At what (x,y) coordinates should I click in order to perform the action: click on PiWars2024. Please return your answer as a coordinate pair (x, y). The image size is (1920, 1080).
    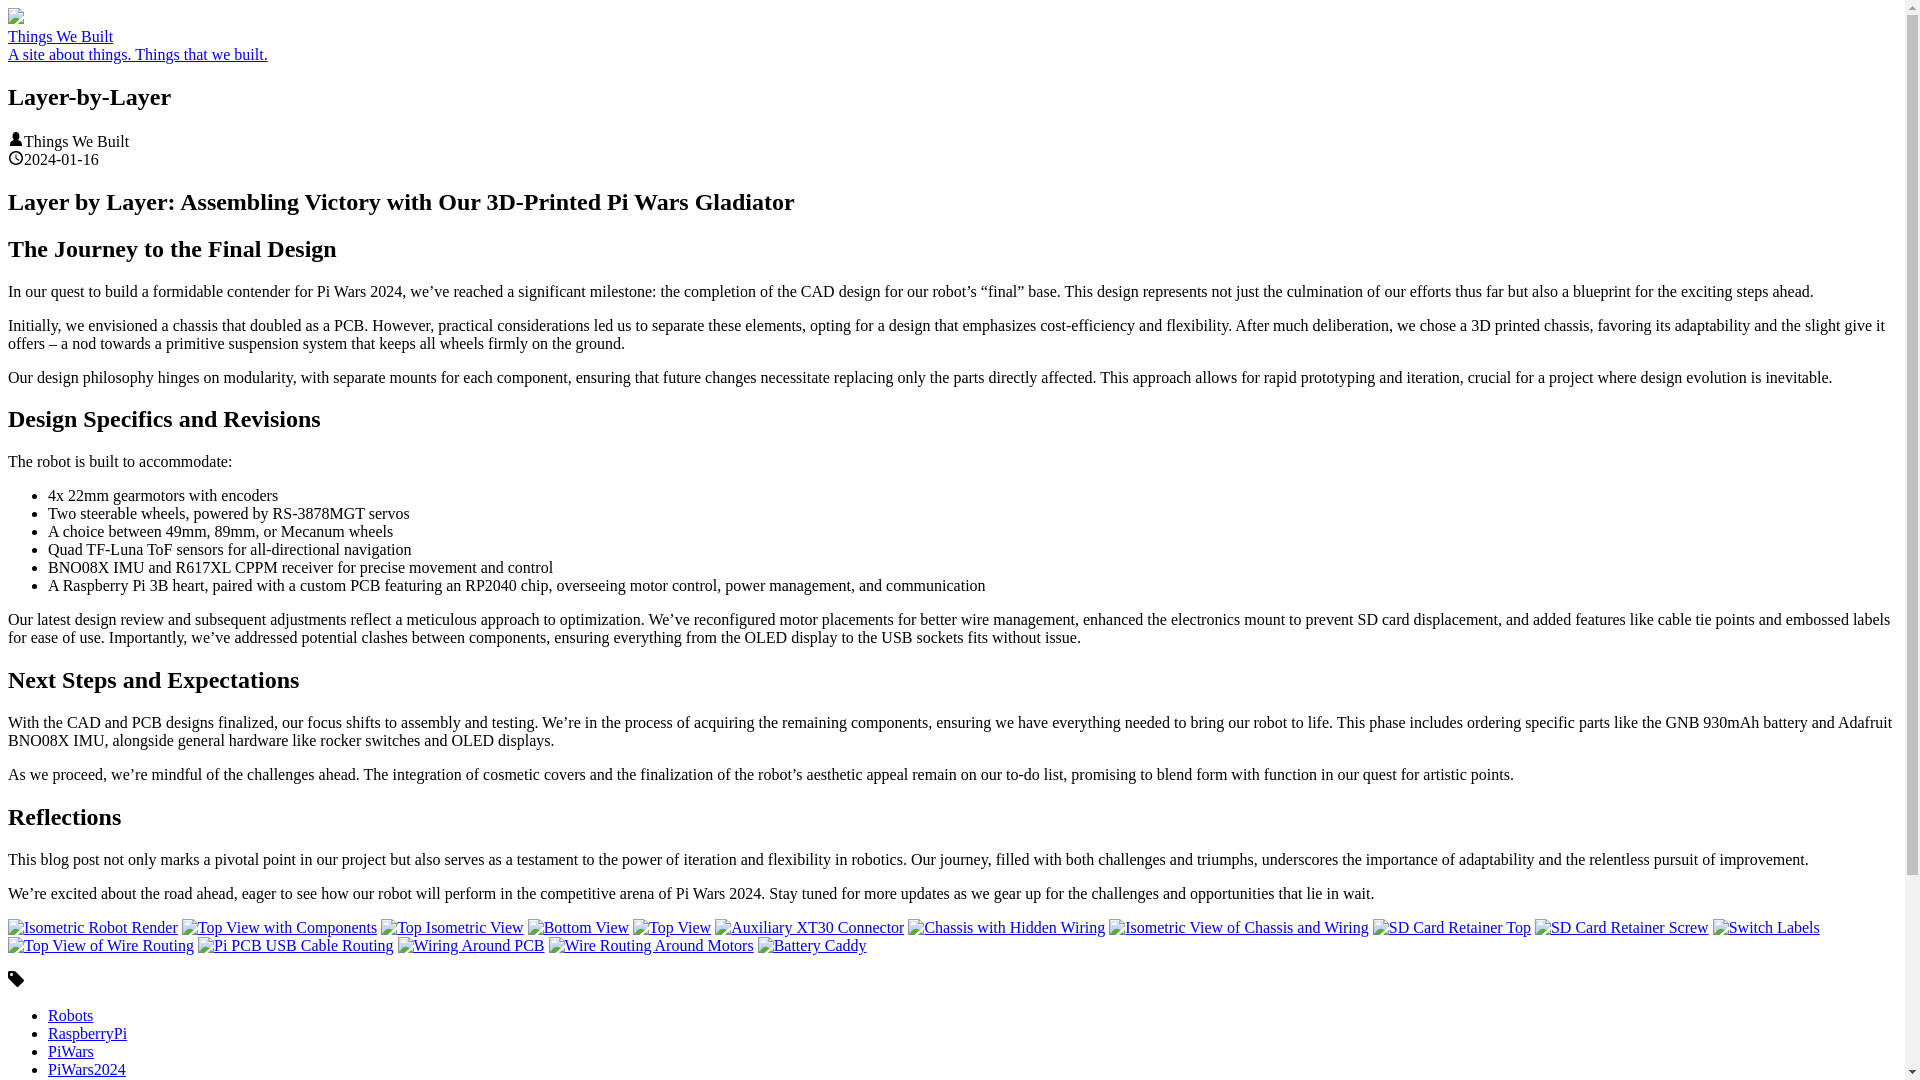
    Looking at the image, I should click on (87, 1068).